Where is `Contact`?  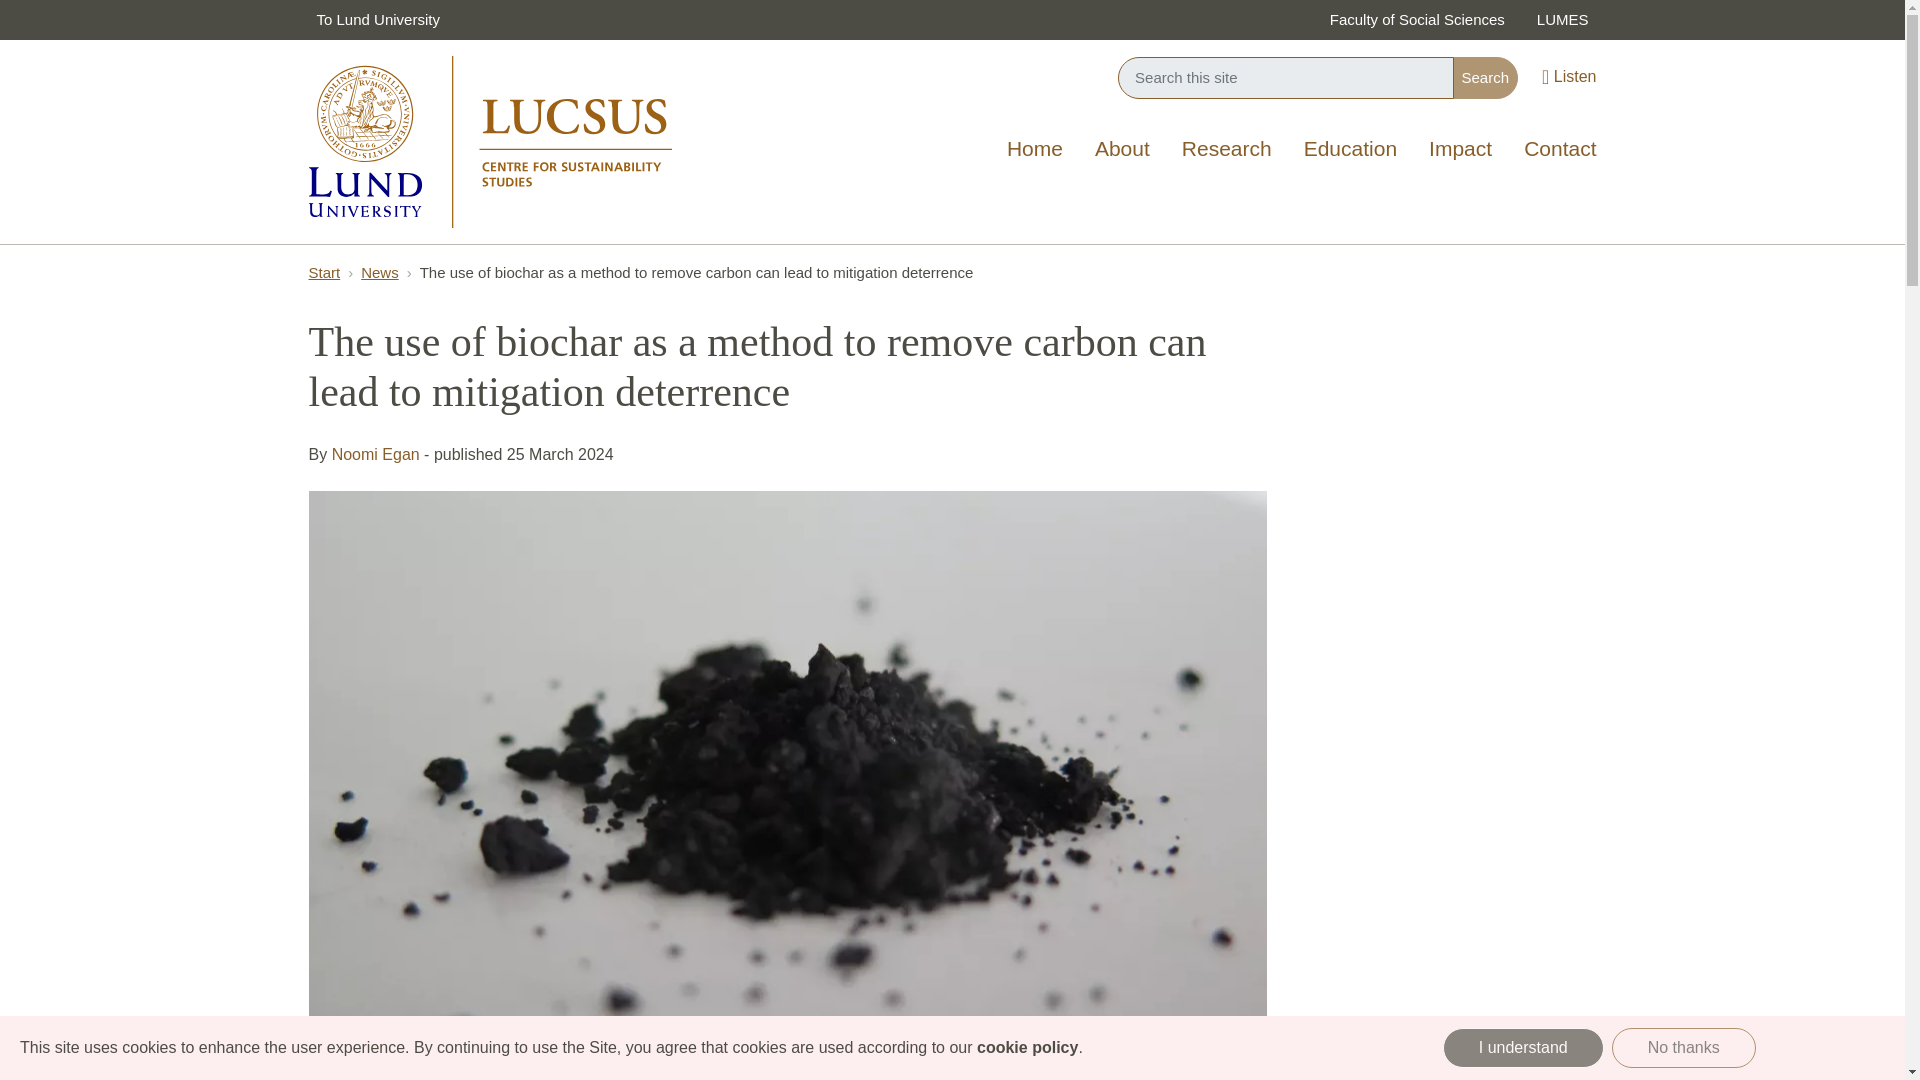 Contact is located at coordinates (1560, 150).